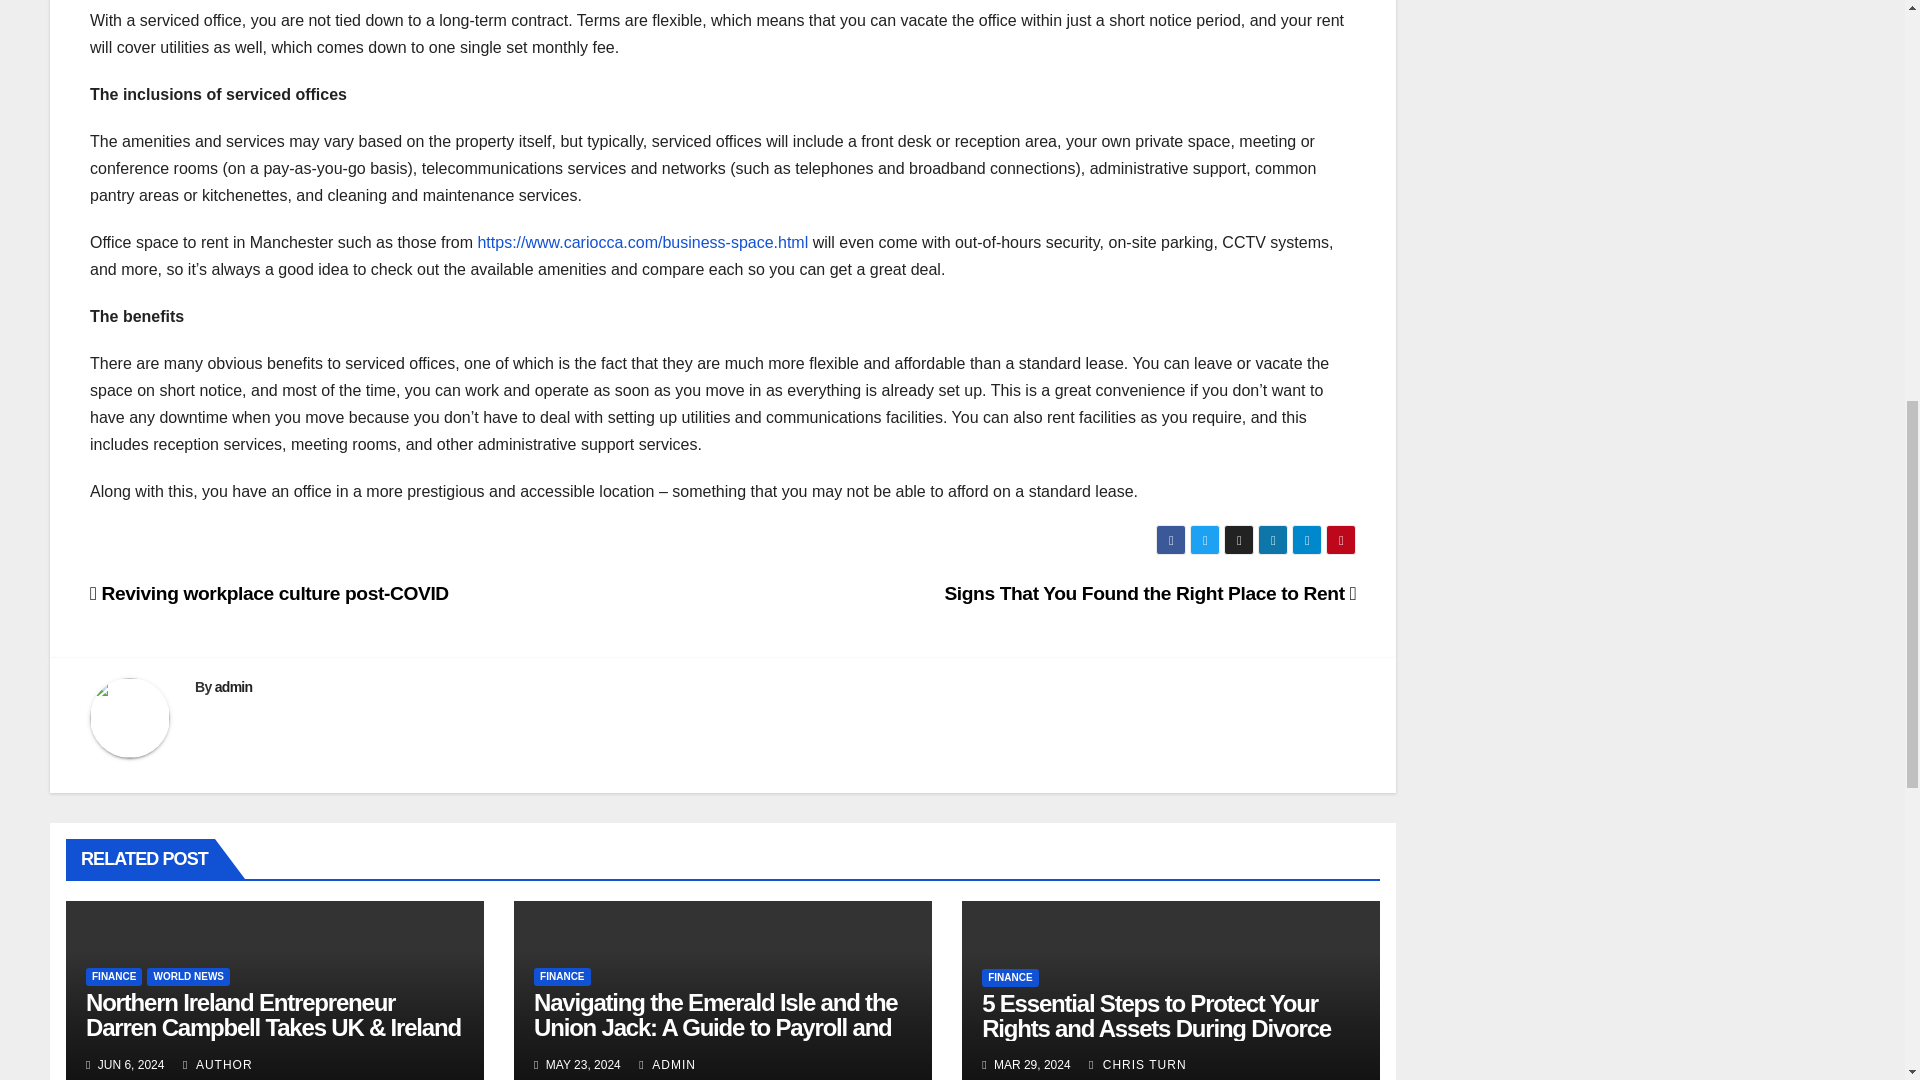 The image size is (1920, 1080). Describe the element at coordinates (1010, 978) in the screenshot. I see `FINANCE` at that location.